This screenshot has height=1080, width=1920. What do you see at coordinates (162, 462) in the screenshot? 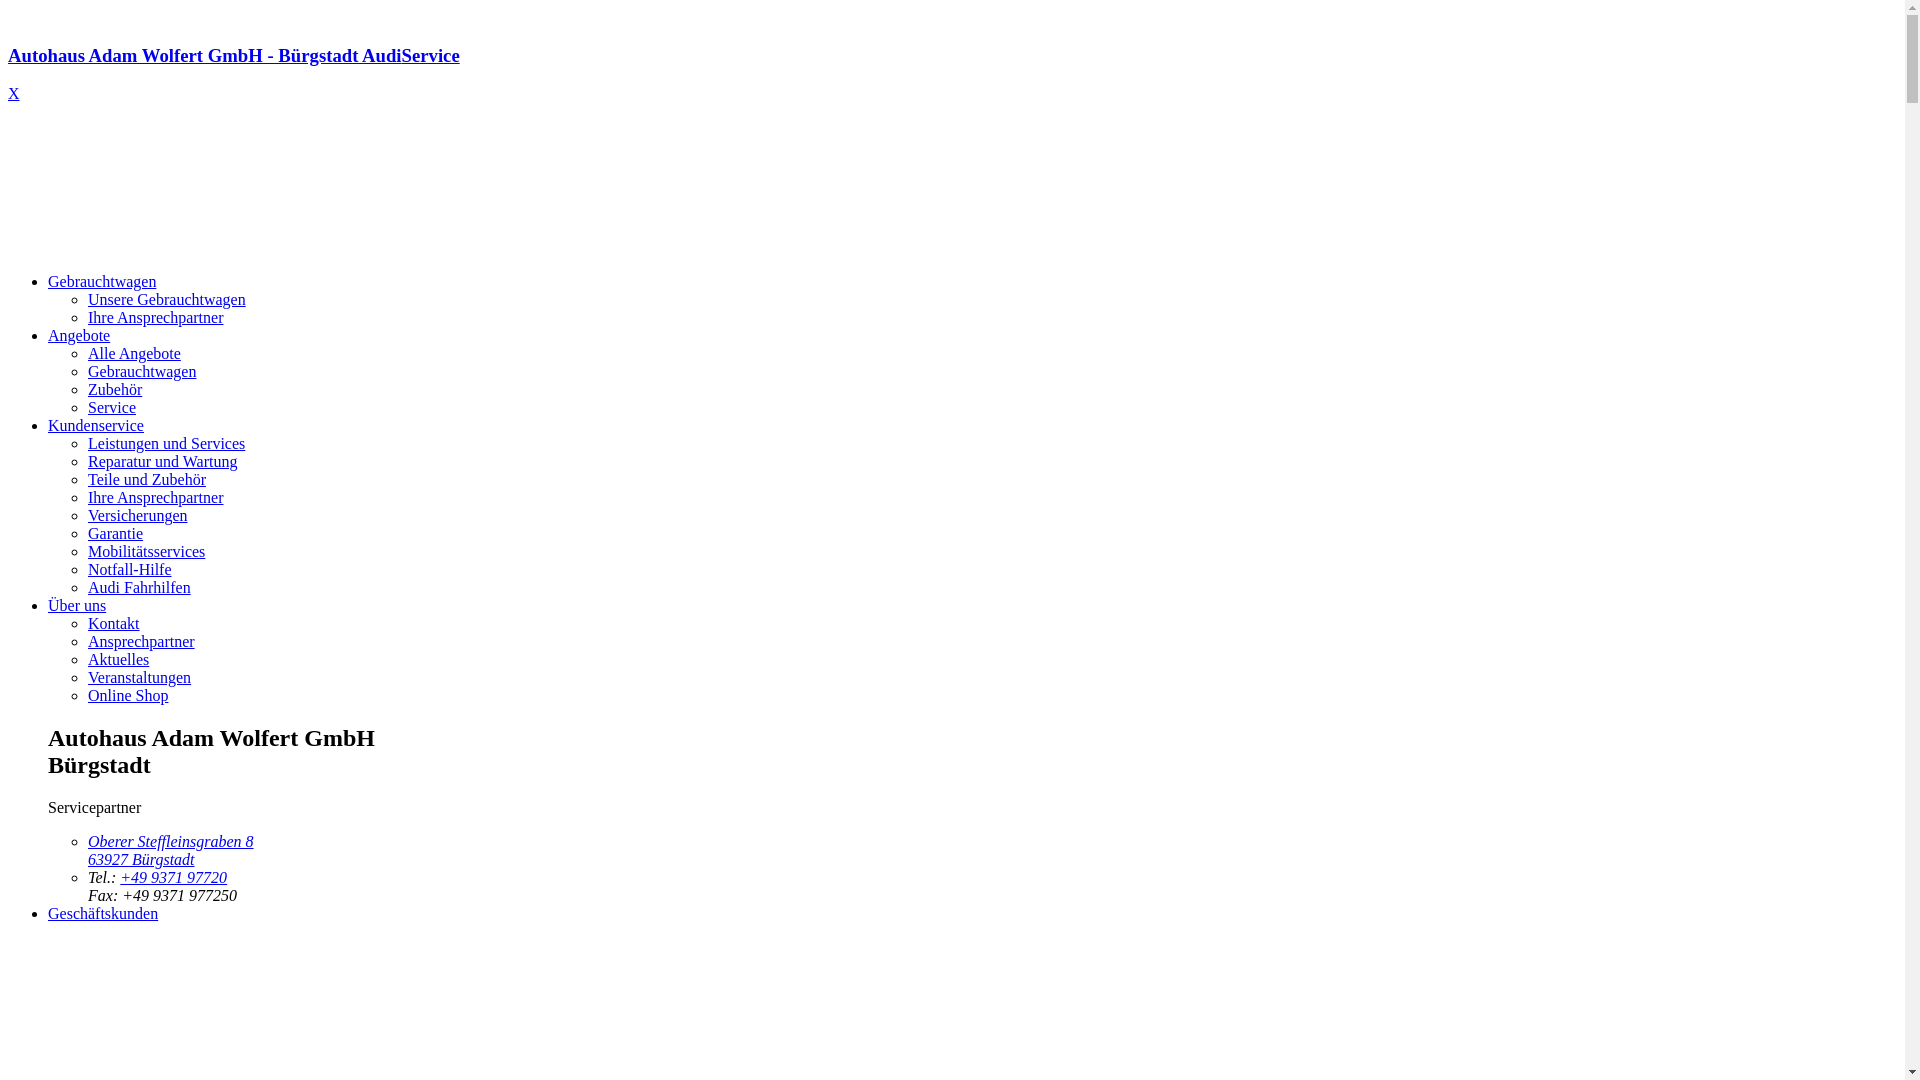
I see `Reparatur und Wartung` at bounding box center [162, 462].